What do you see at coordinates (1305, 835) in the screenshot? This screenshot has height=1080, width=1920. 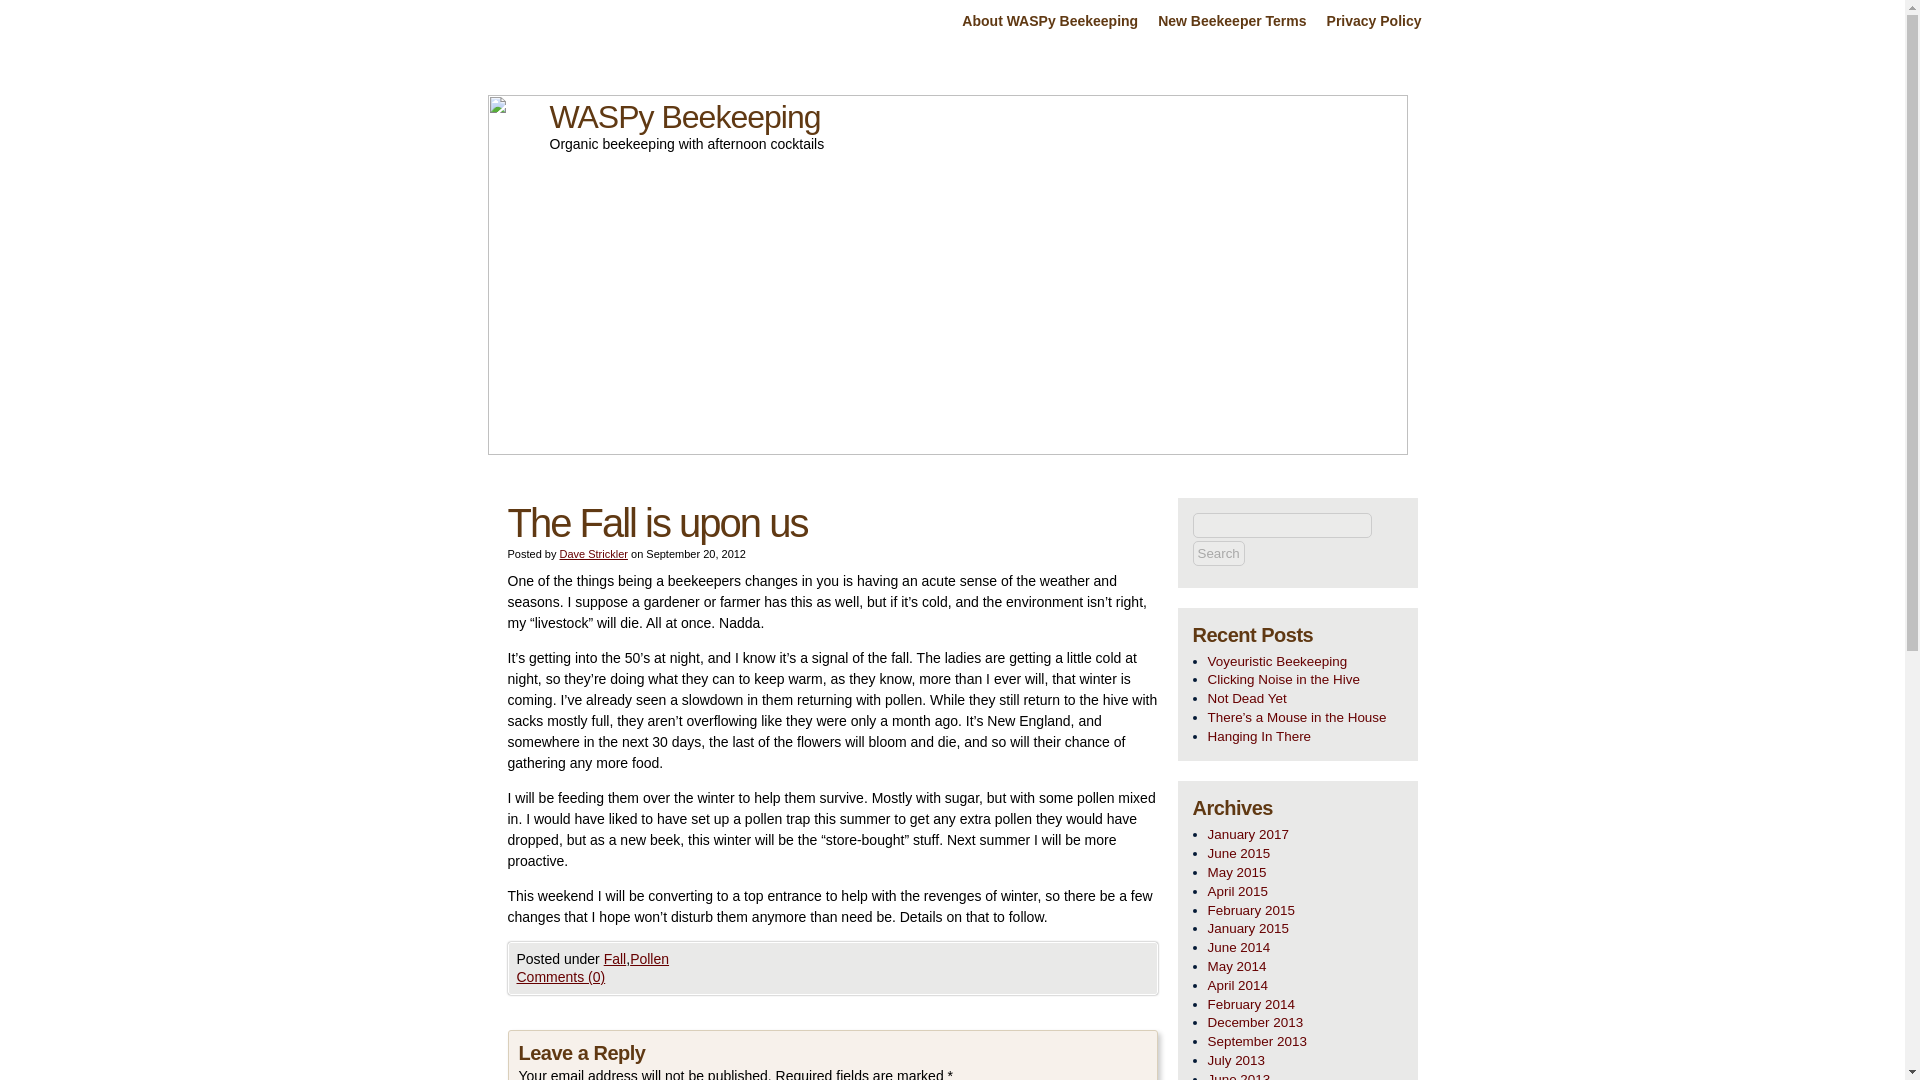 I see `January 2017` at bounding box center [1305, 835].